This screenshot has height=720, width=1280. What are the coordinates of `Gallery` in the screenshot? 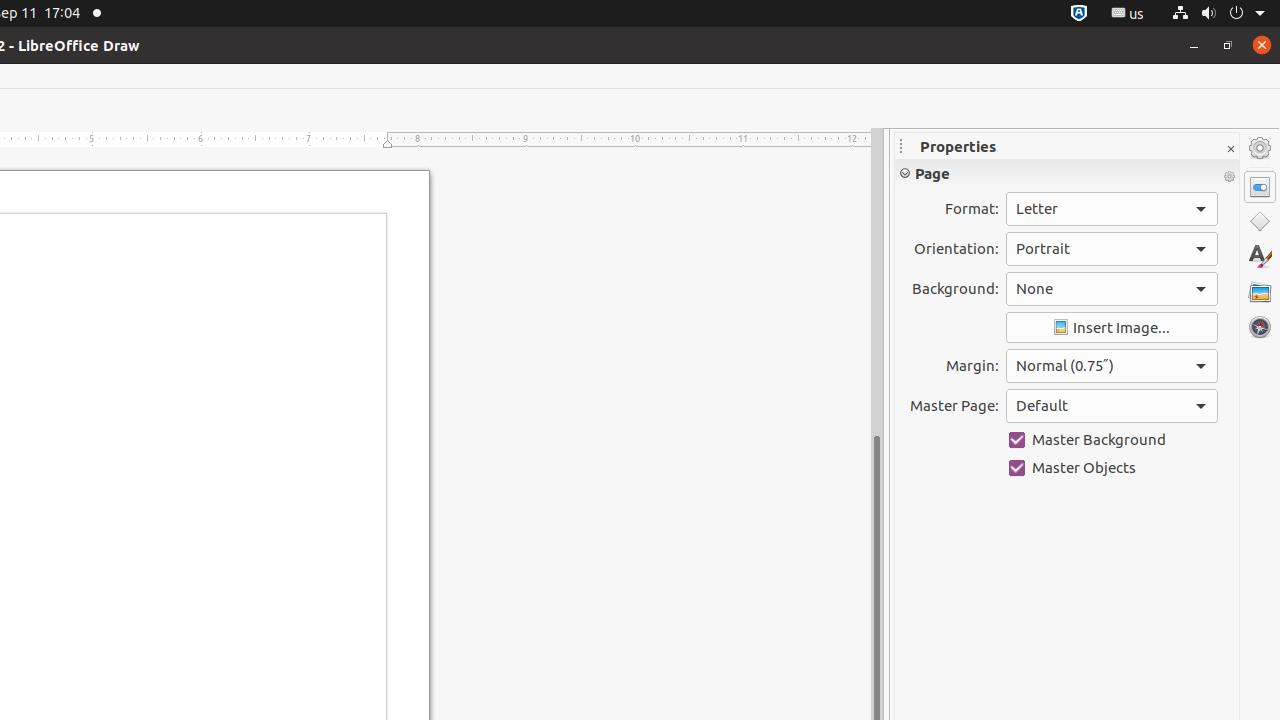 It's located at (1260, 292).